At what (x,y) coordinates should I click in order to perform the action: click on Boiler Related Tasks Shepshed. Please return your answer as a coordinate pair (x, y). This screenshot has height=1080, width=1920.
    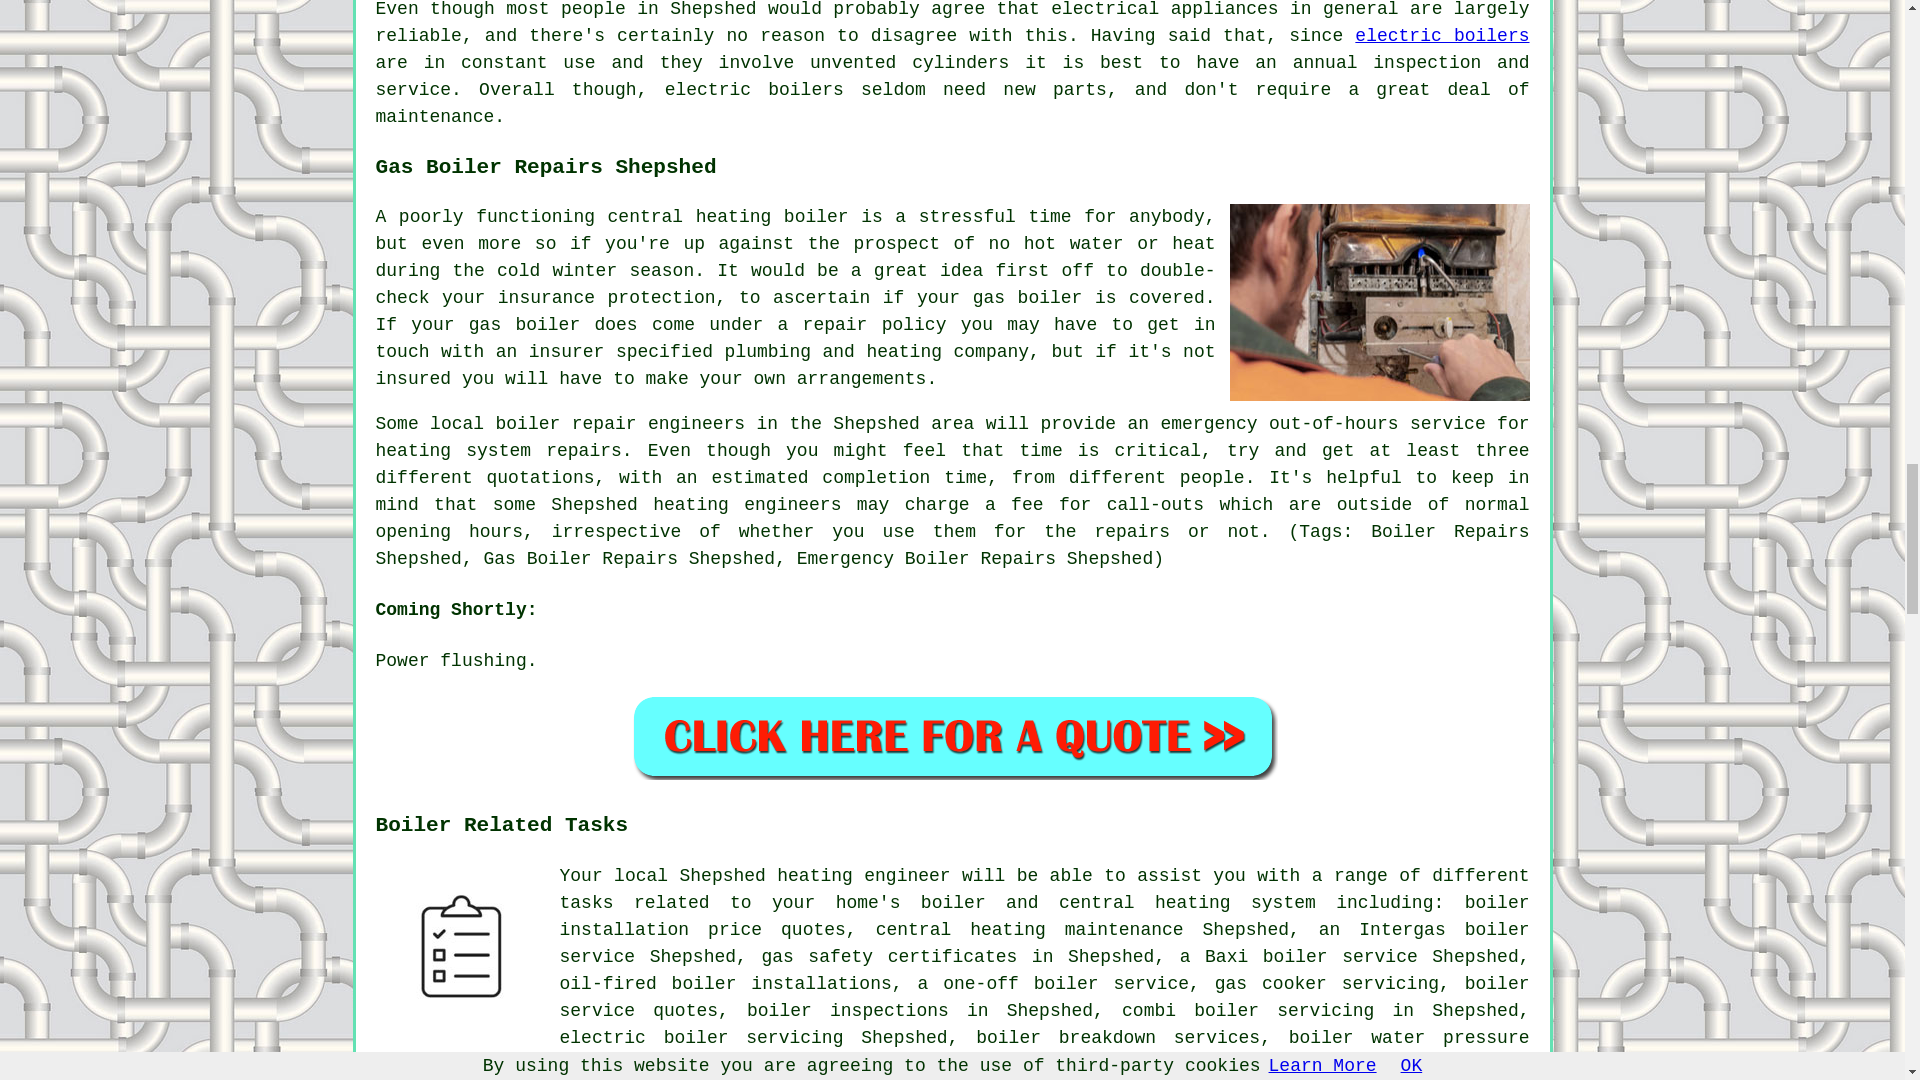
    Looking at the image, I should click on (460, 947).